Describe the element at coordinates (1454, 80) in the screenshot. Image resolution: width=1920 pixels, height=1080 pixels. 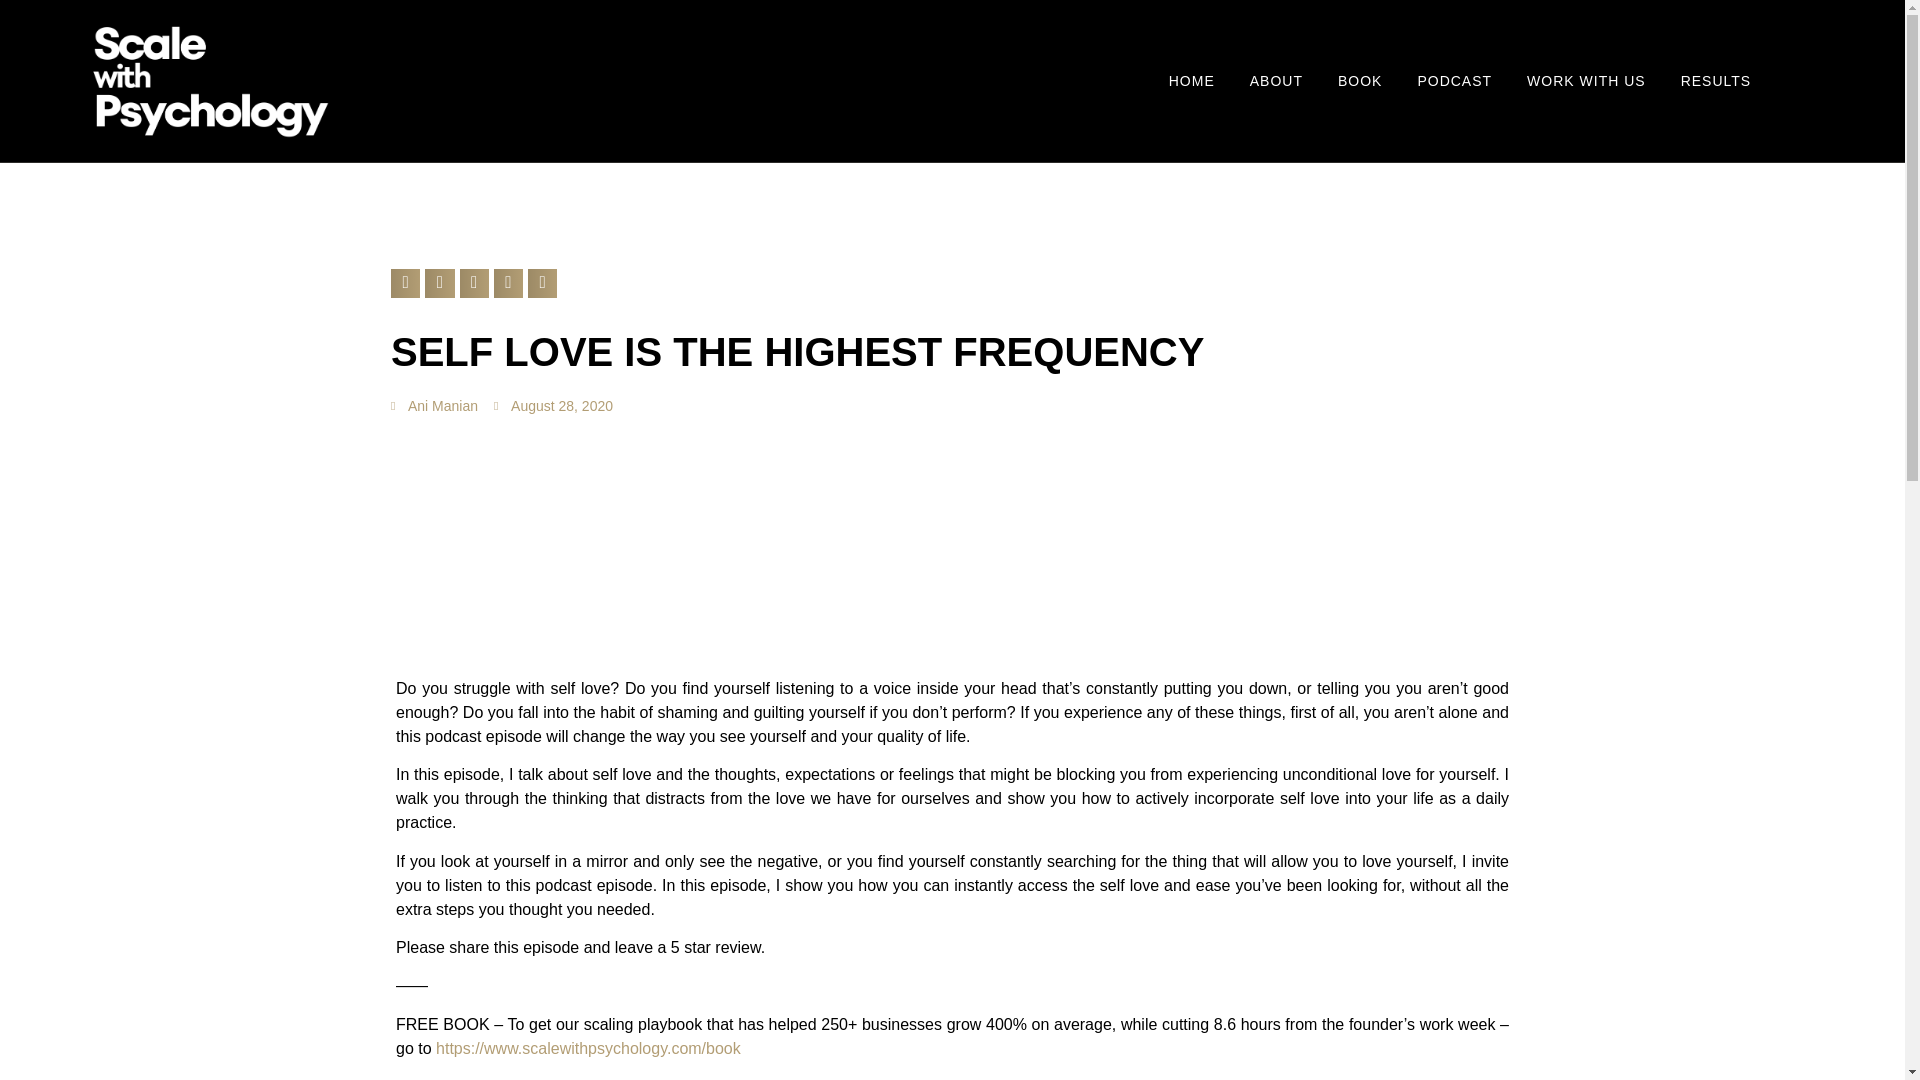
I see `PODCAST` at that location.